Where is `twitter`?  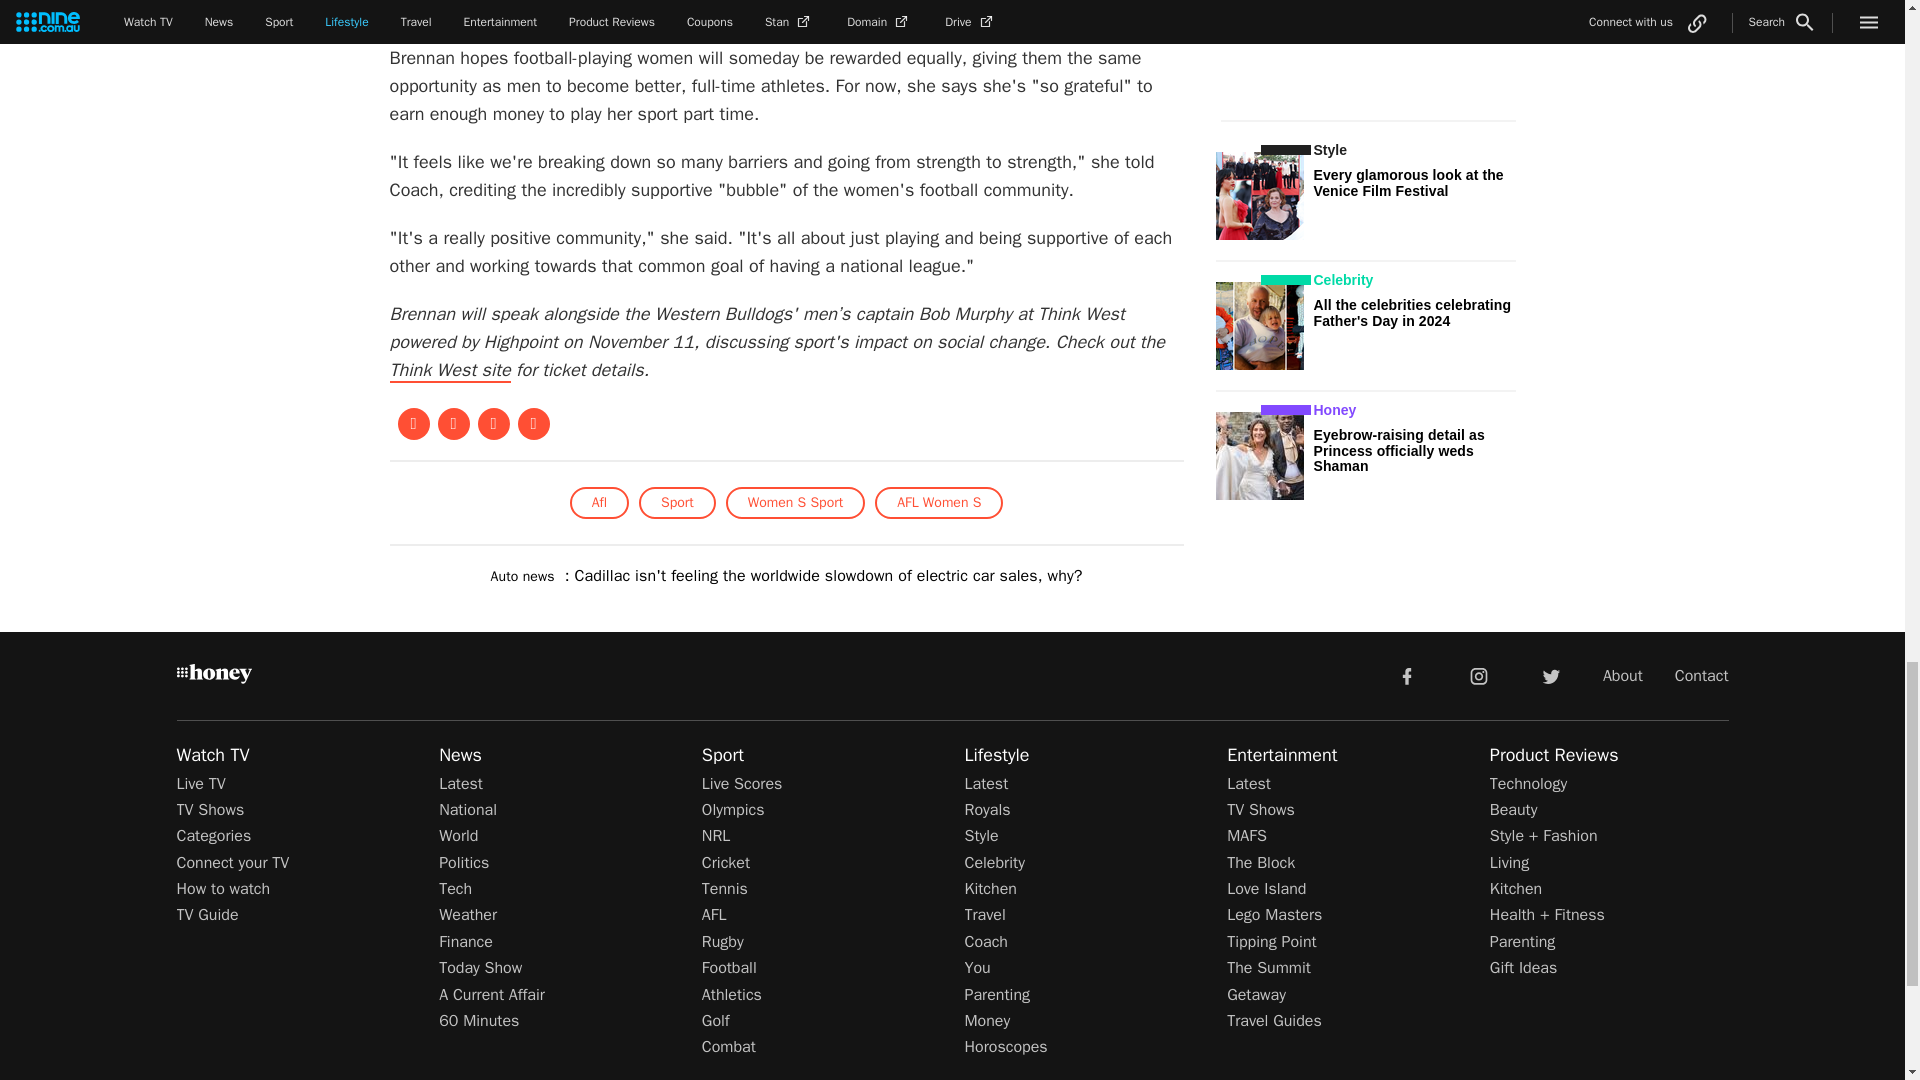
twitter is located at coordinates (1550, 674).